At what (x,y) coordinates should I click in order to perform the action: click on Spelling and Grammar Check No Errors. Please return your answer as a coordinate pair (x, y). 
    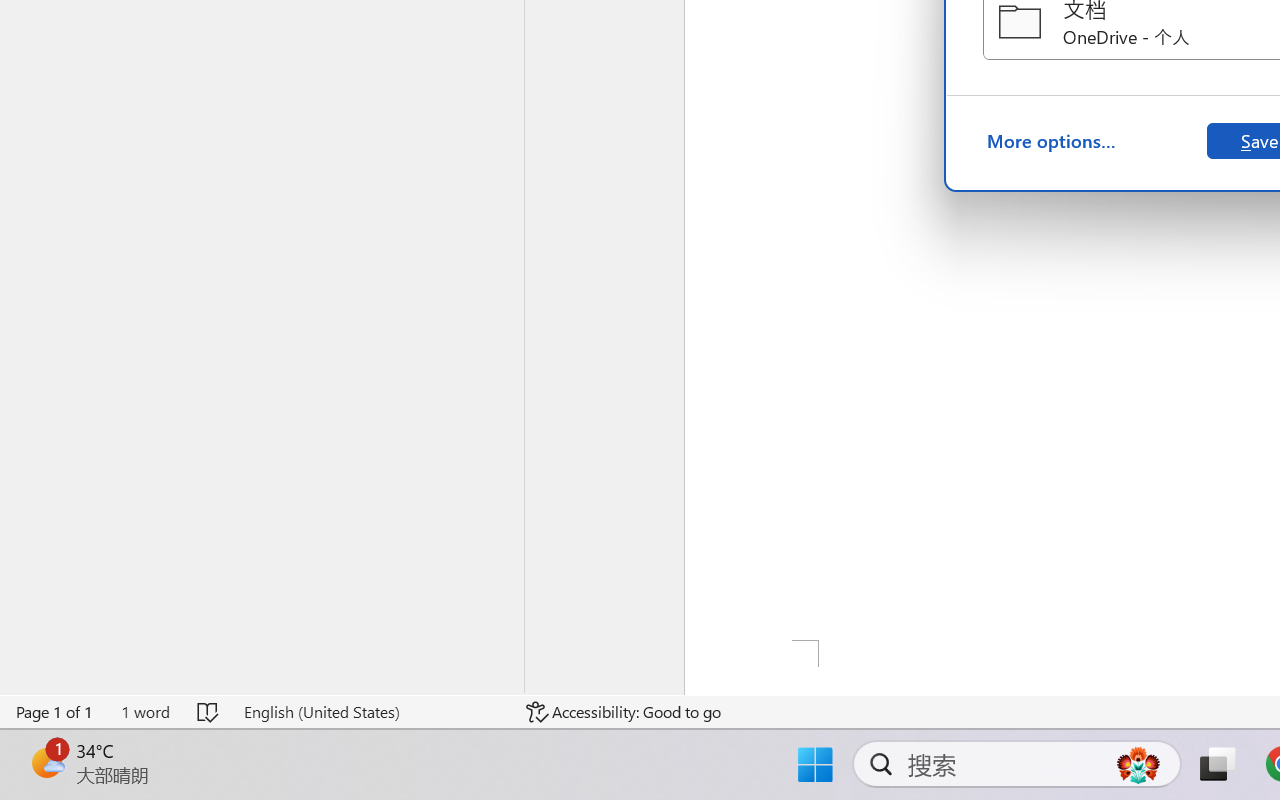
    Looking at the image, I should click on (208, 712).